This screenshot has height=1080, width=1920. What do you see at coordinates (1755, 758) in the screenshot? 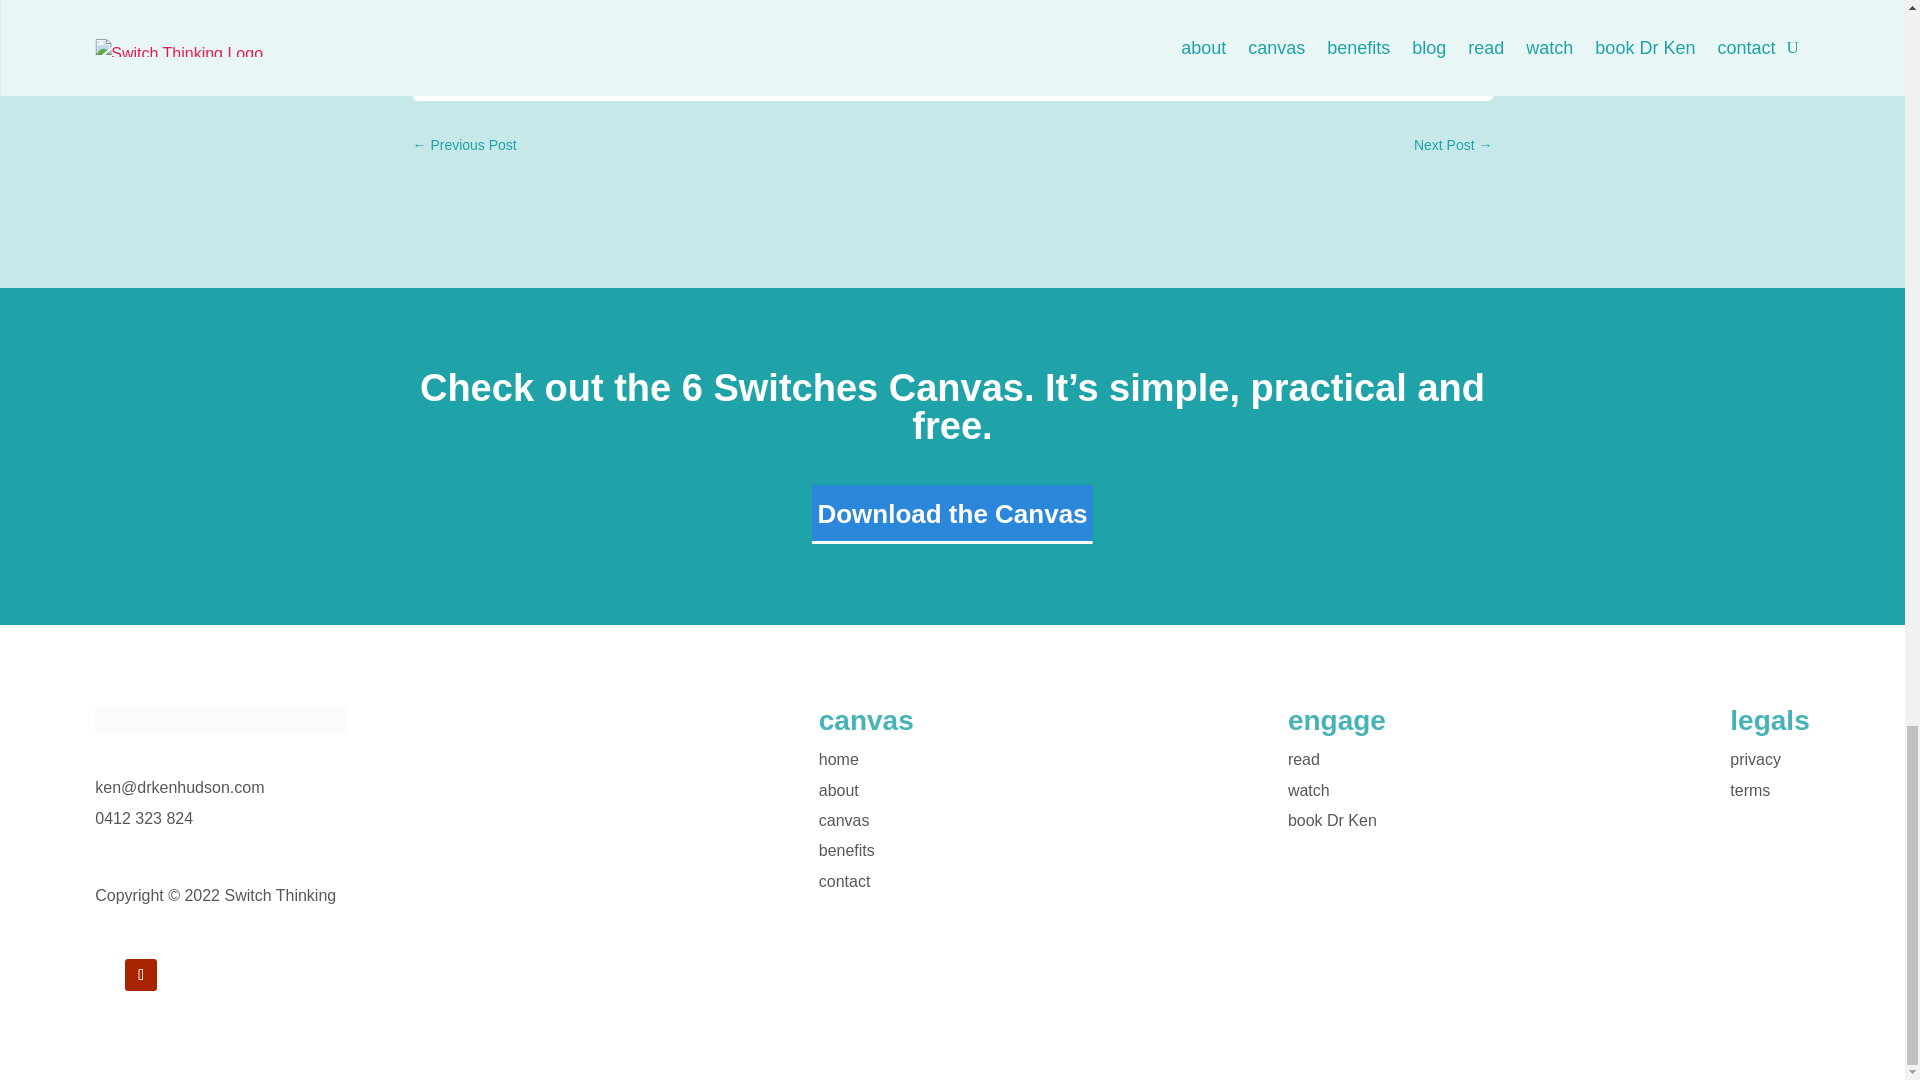
I see `privacy` at bounding box center [1755, 758].